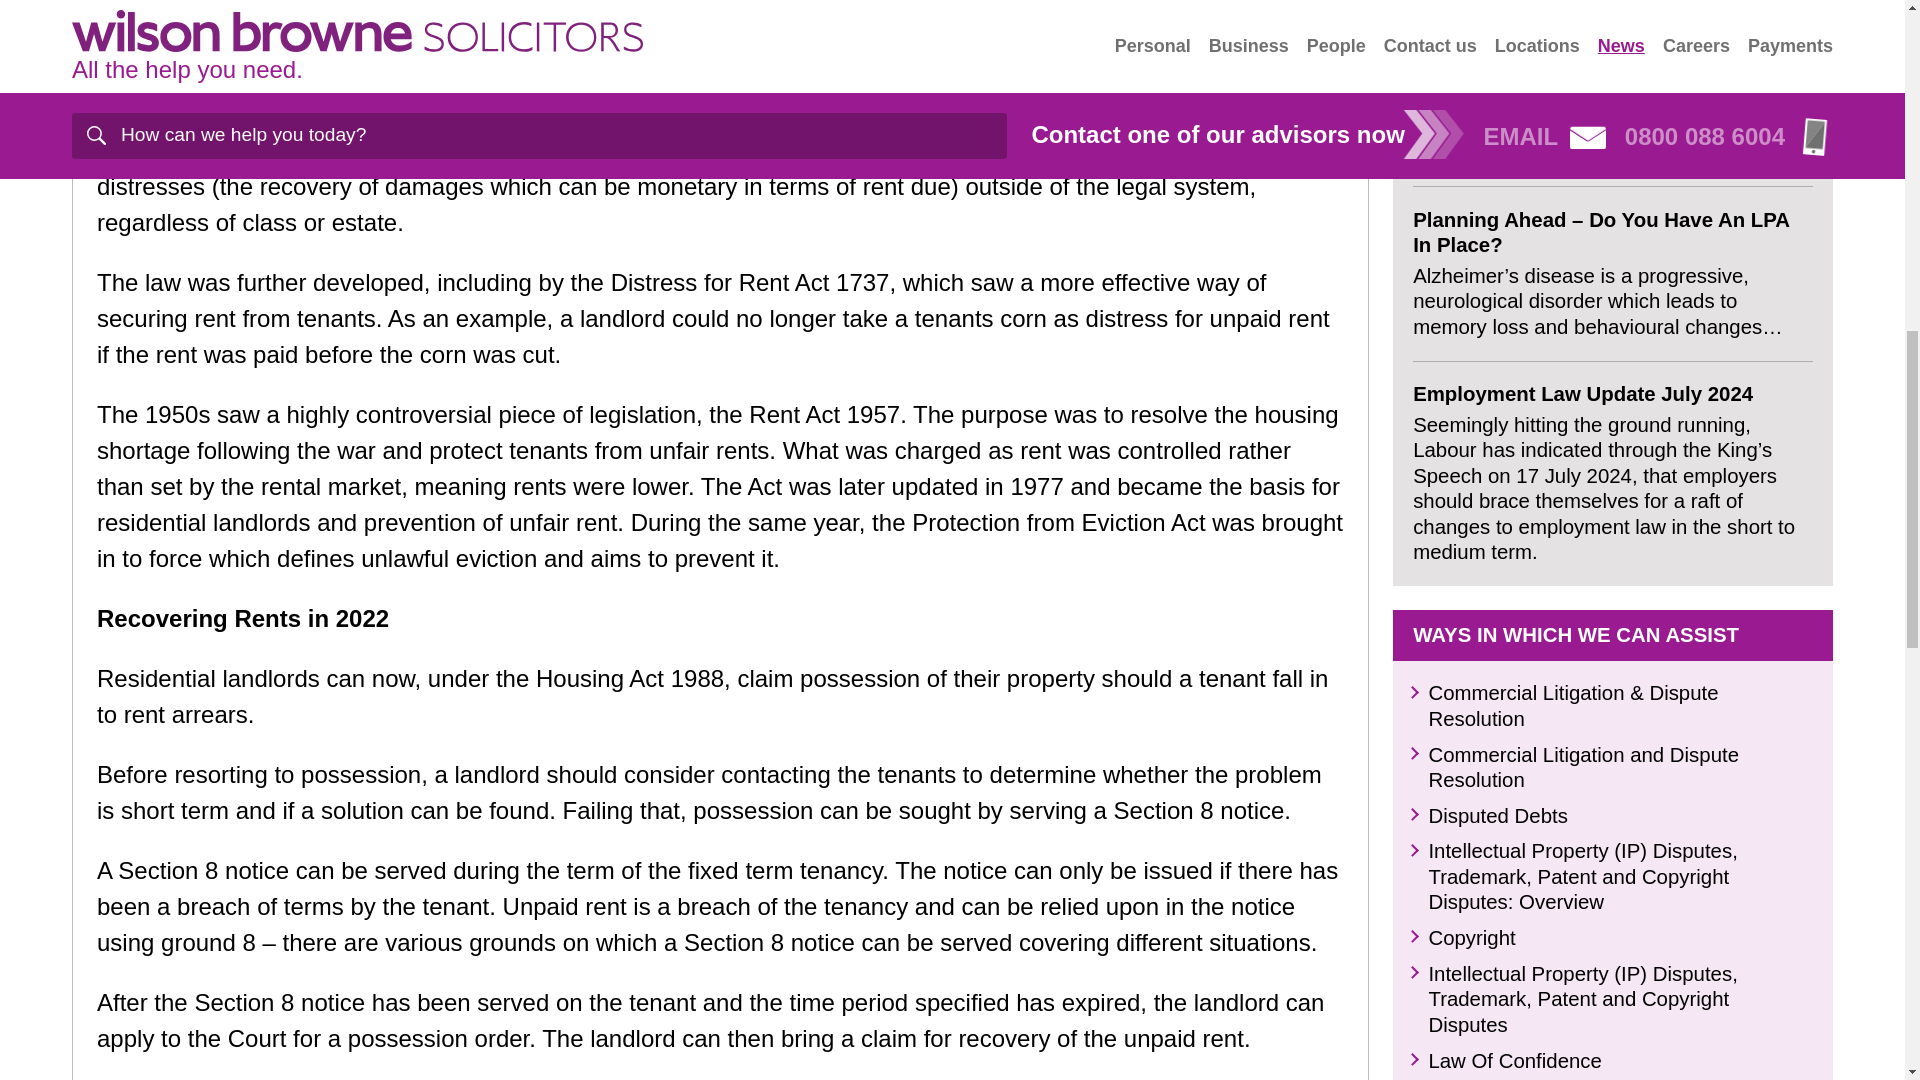  Describe the element at coordinates (1497, 186) in the screenshot. I see `Disputed Debts` at that location.